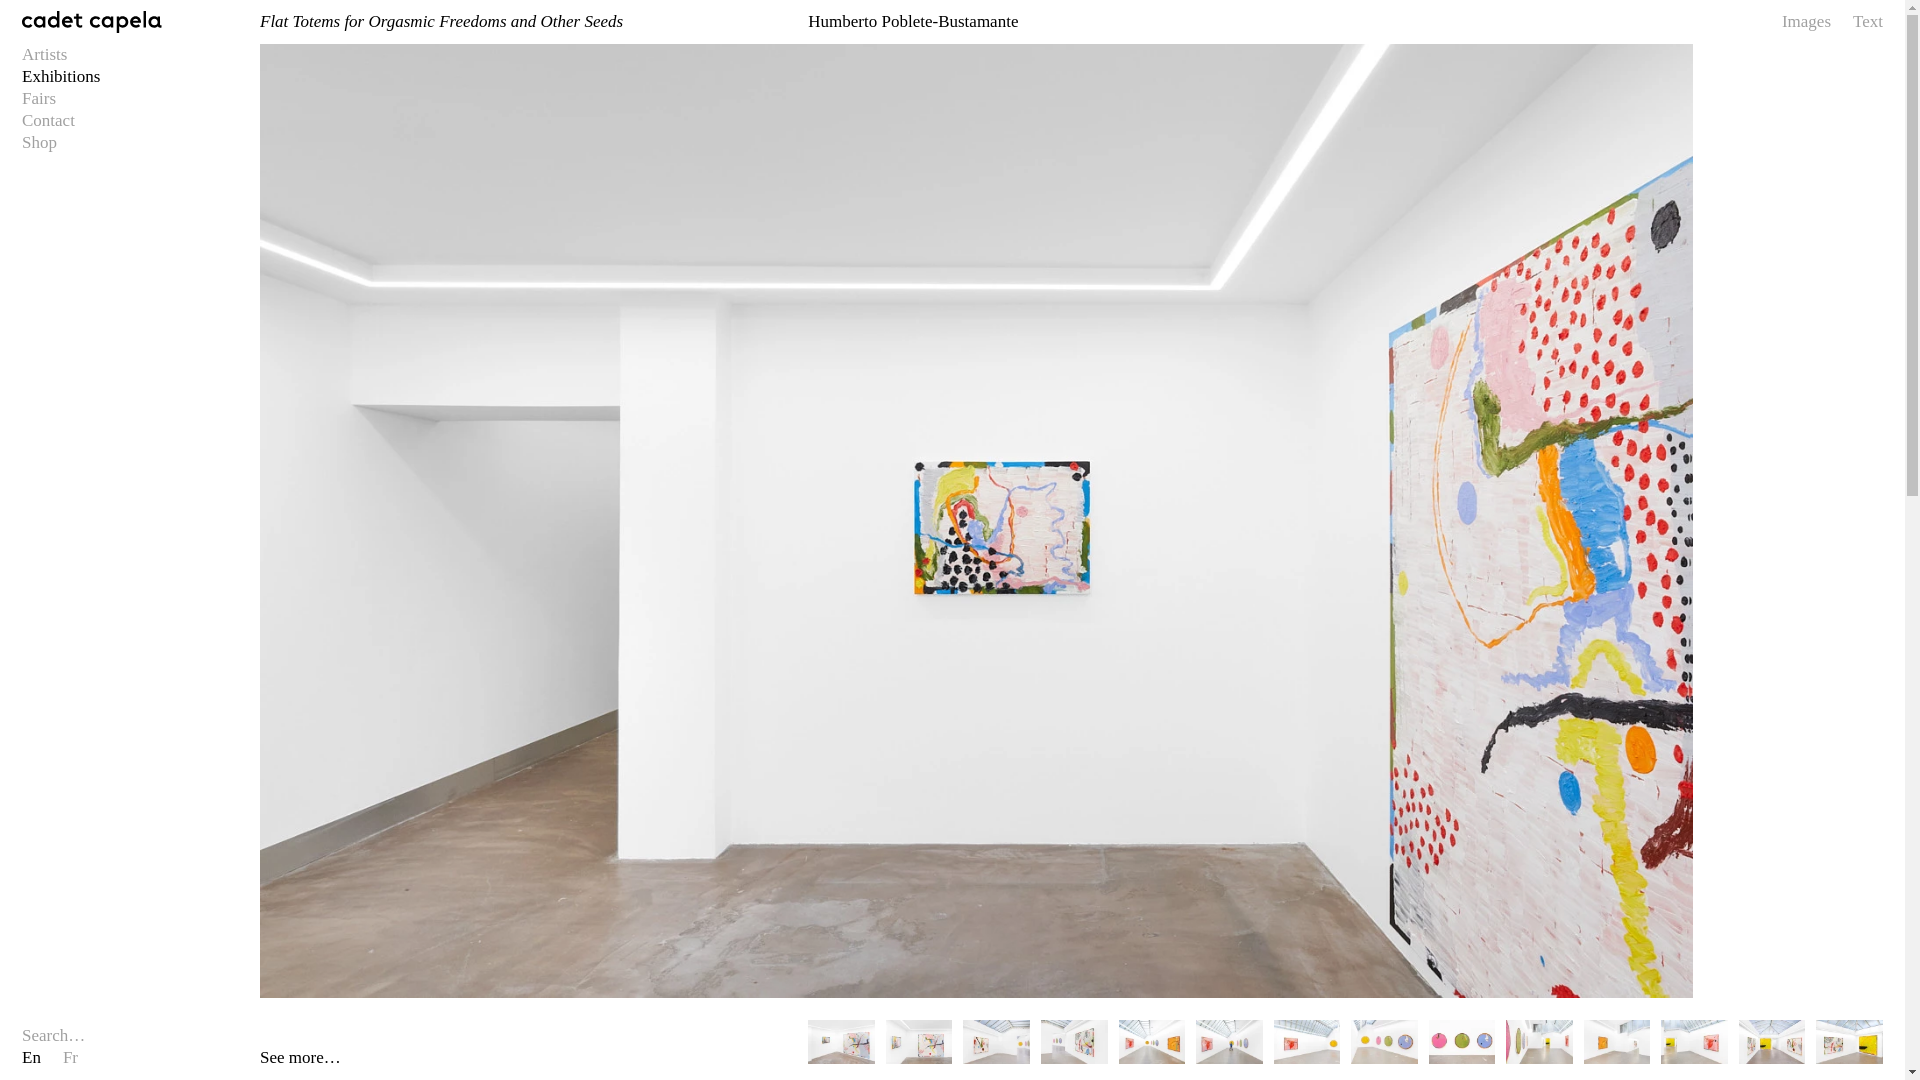 Image resolution: width=1920 pixels, height=1080 pixels. Describe the element at coordinates (38, 98) in the screenshot. I see `Fairs` at that location.